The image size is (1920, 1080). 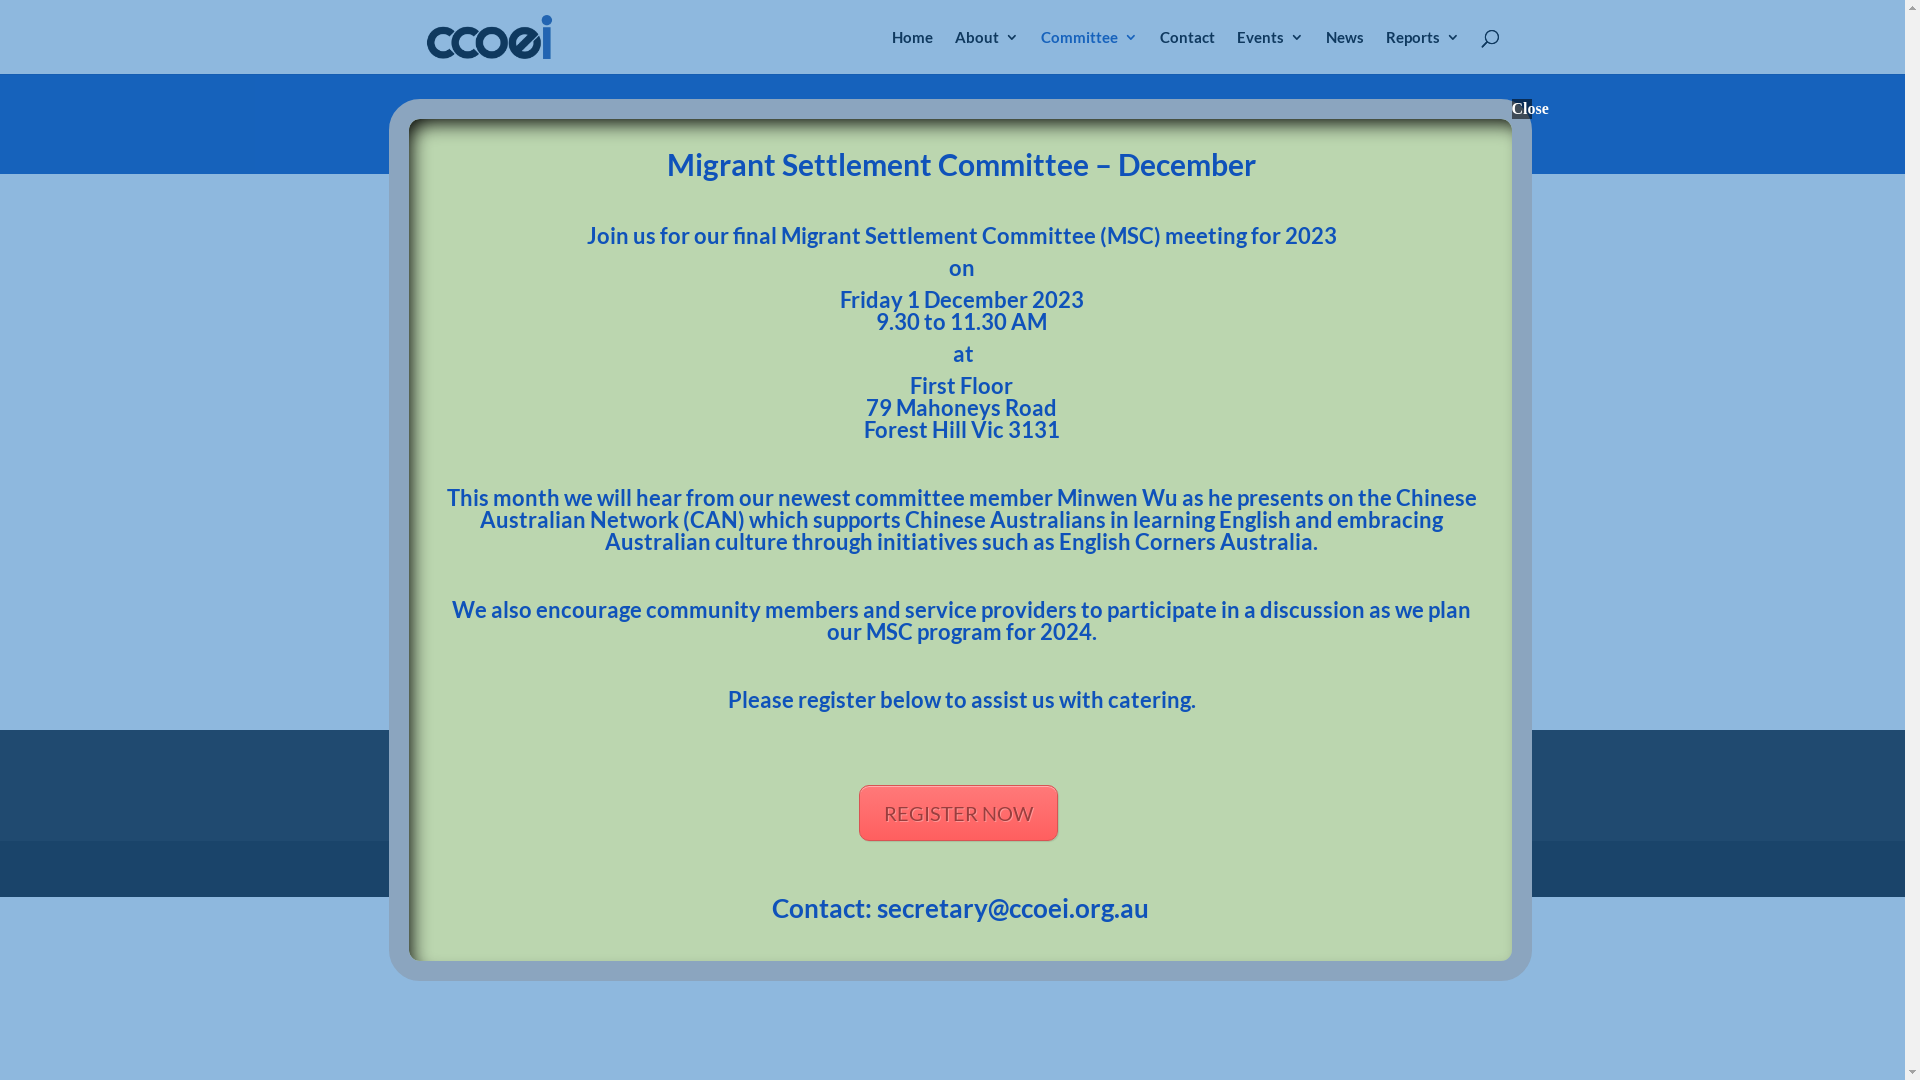 What do you see at coordinates (1522, 109) in the screenshot?
I see `Close` at bounding box center [1522, 109].